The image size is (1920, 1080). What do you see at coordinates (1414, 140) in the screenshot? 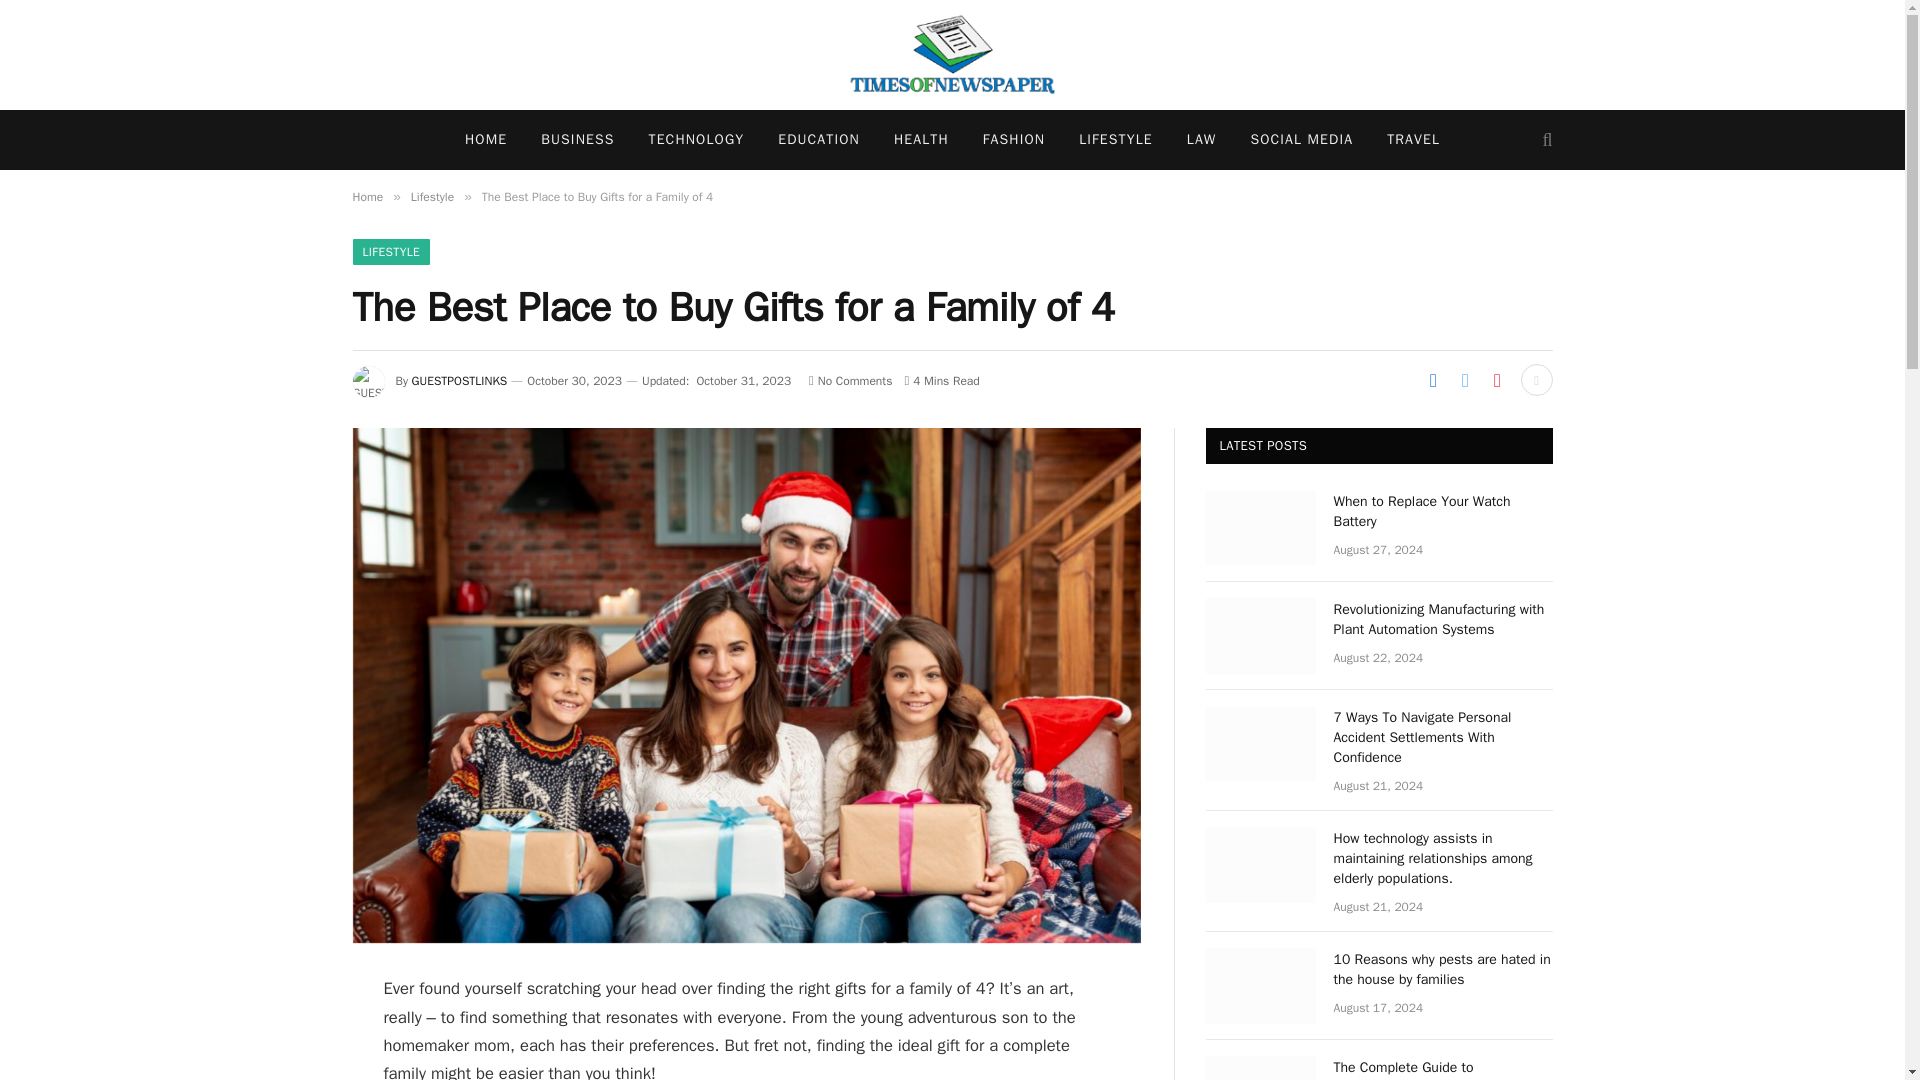
I see `TRAVEL` at bounding box center [1414, 140].